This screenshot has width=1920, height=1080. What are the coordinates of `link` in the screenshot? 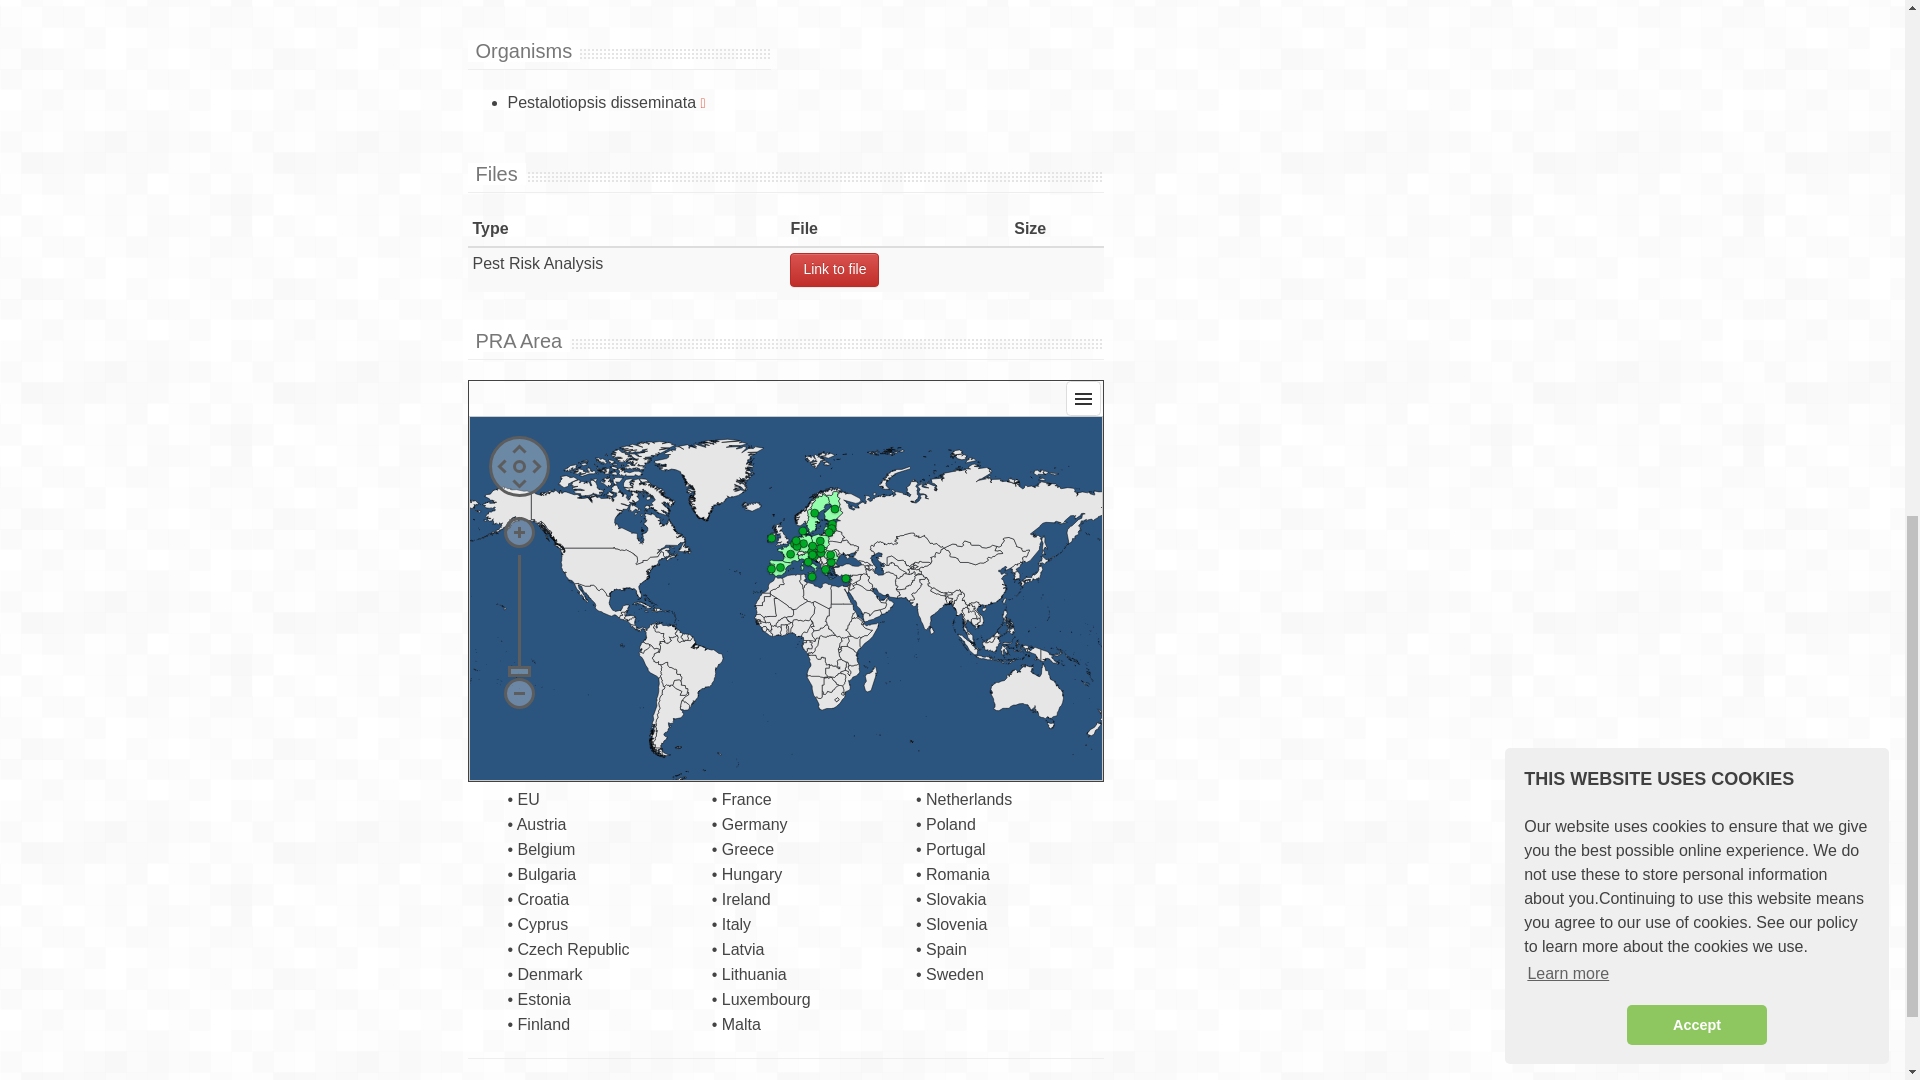 It's located at (834, 270).